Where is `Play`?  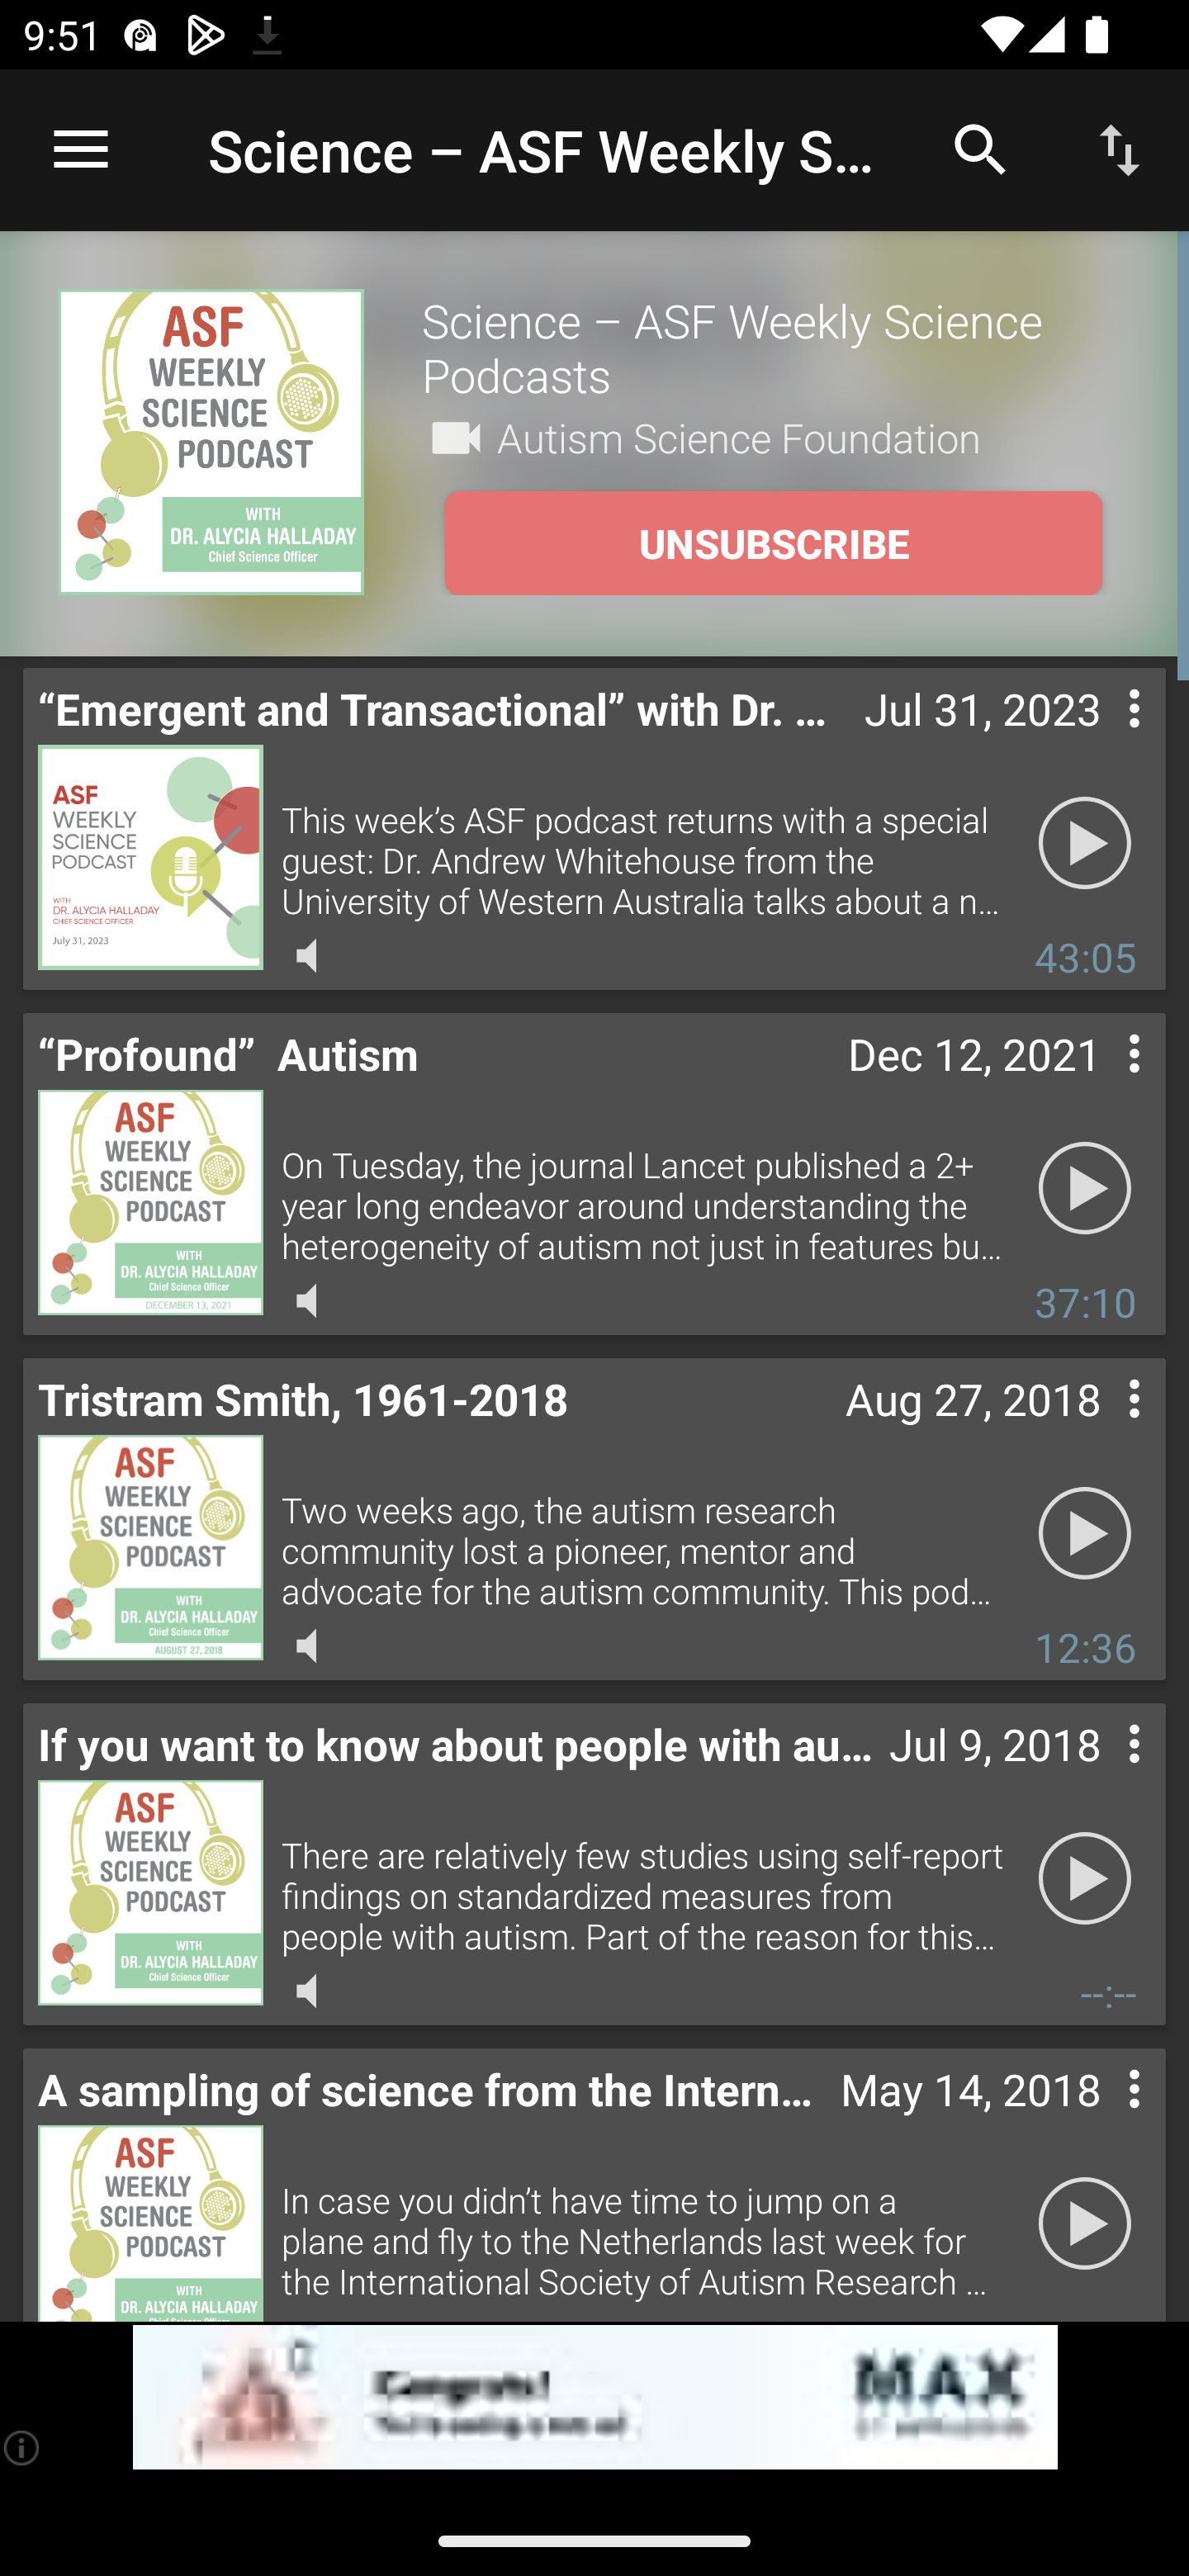
Play is located at coordinates (1085, 1879).